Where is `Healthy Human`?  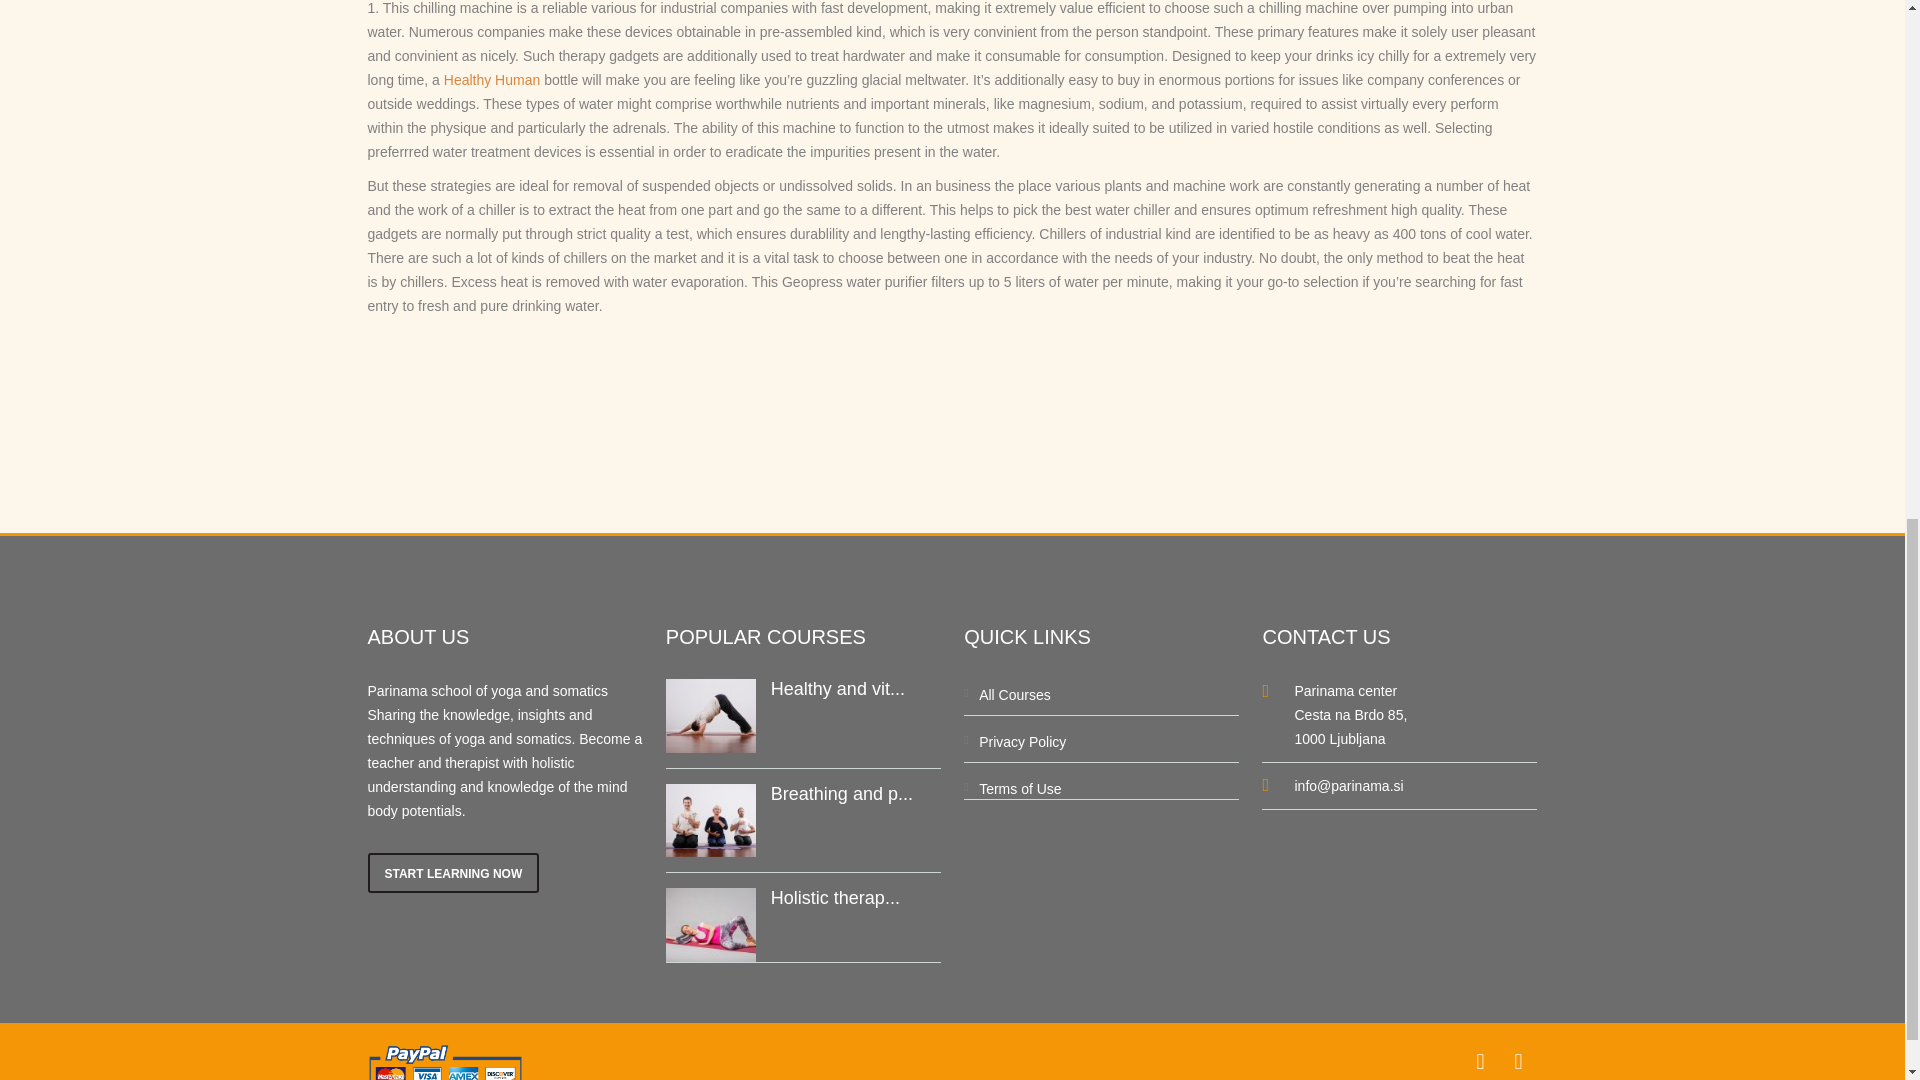
Healthy Human is located at coordinates (492, 80).